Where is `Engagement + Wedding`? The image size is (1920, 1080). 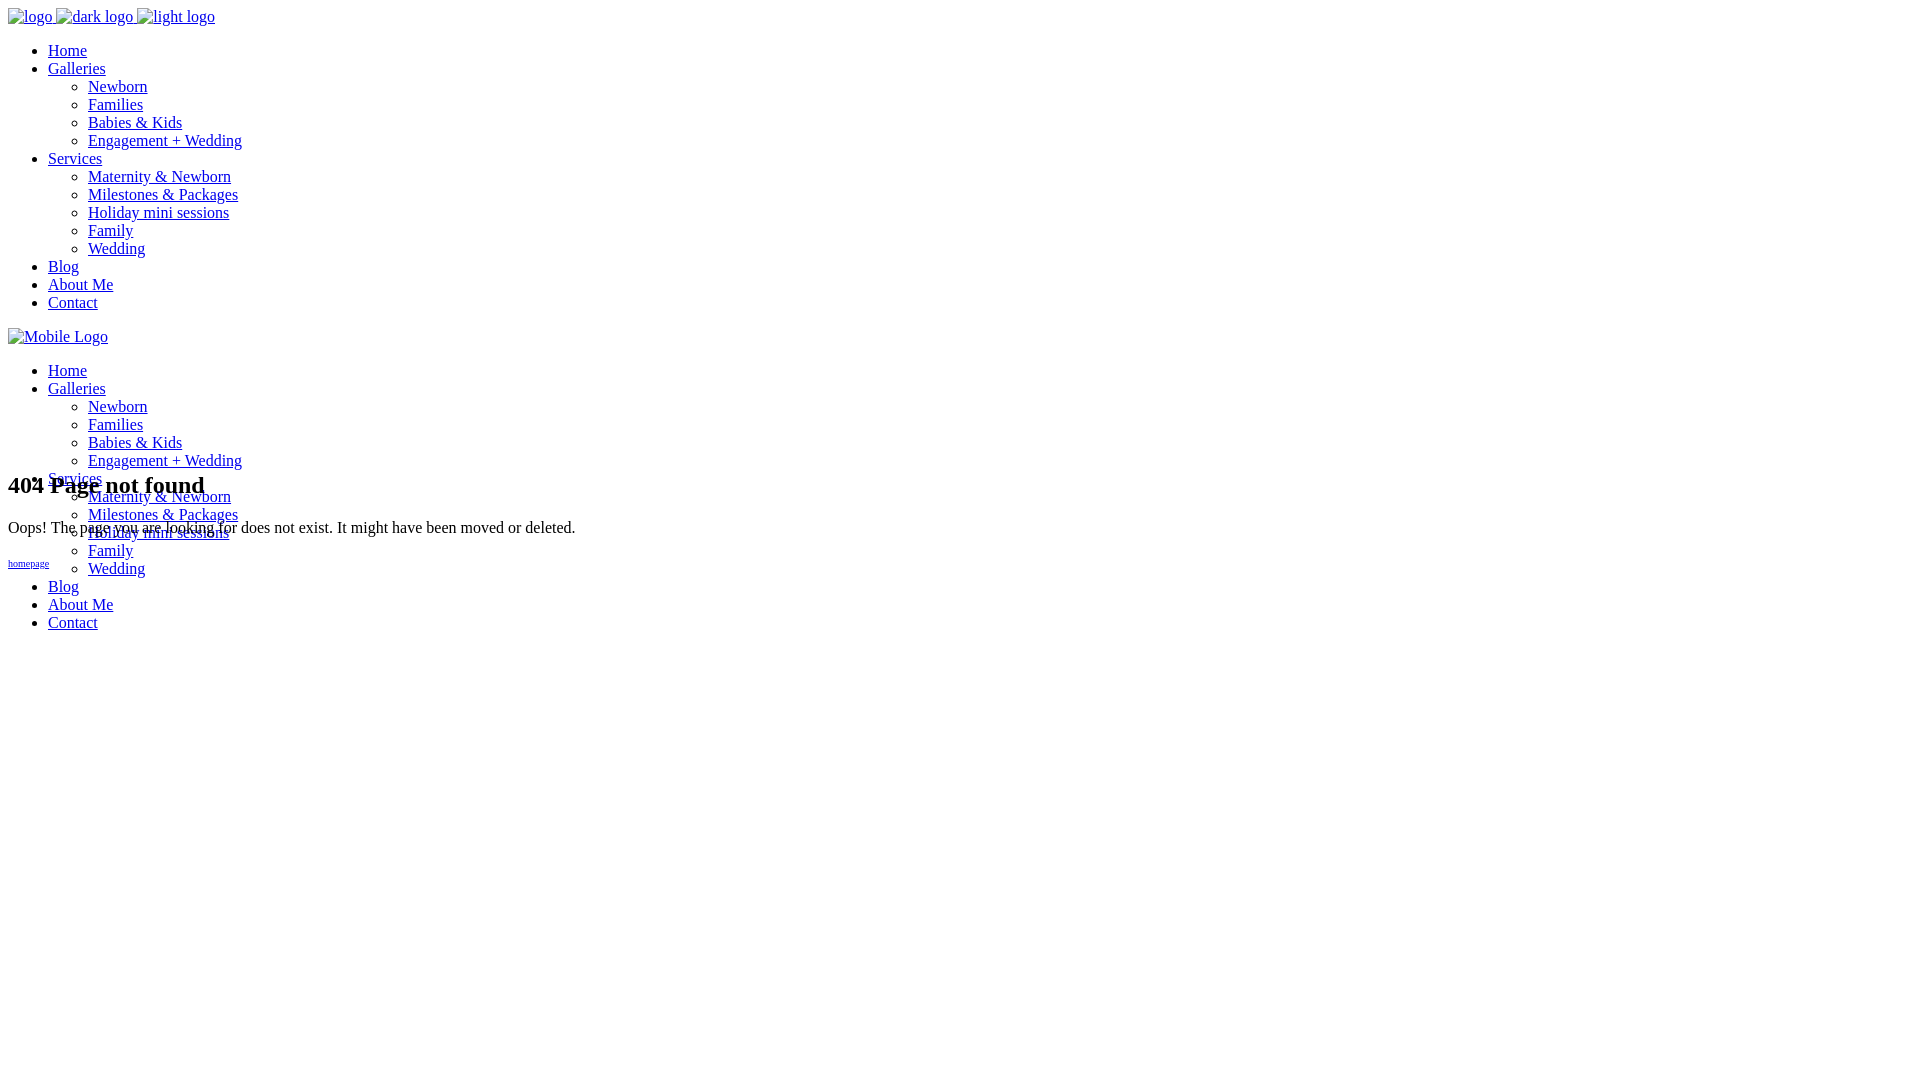 Engagement + Wedding is located at coordinates (165, 460).